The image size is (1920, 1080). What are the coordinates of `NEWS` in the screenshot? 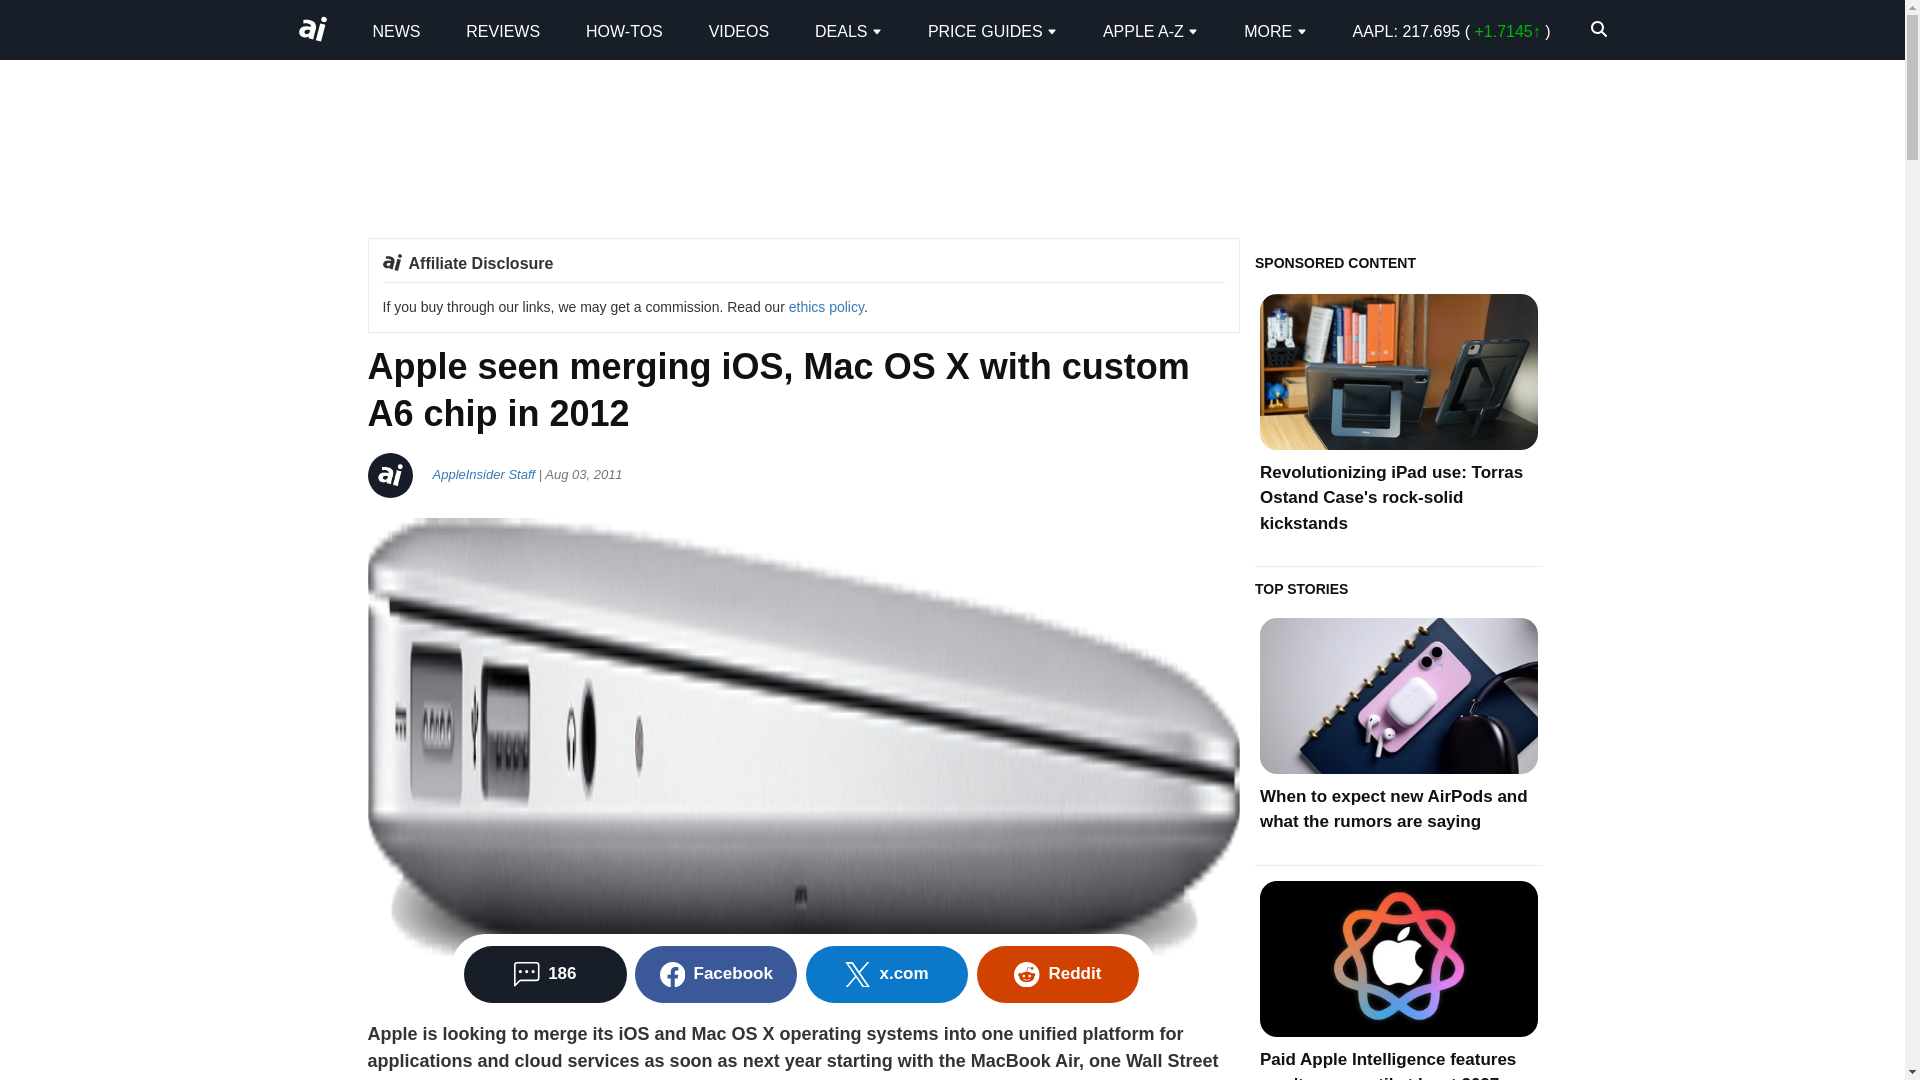 It's located at (396, 30).